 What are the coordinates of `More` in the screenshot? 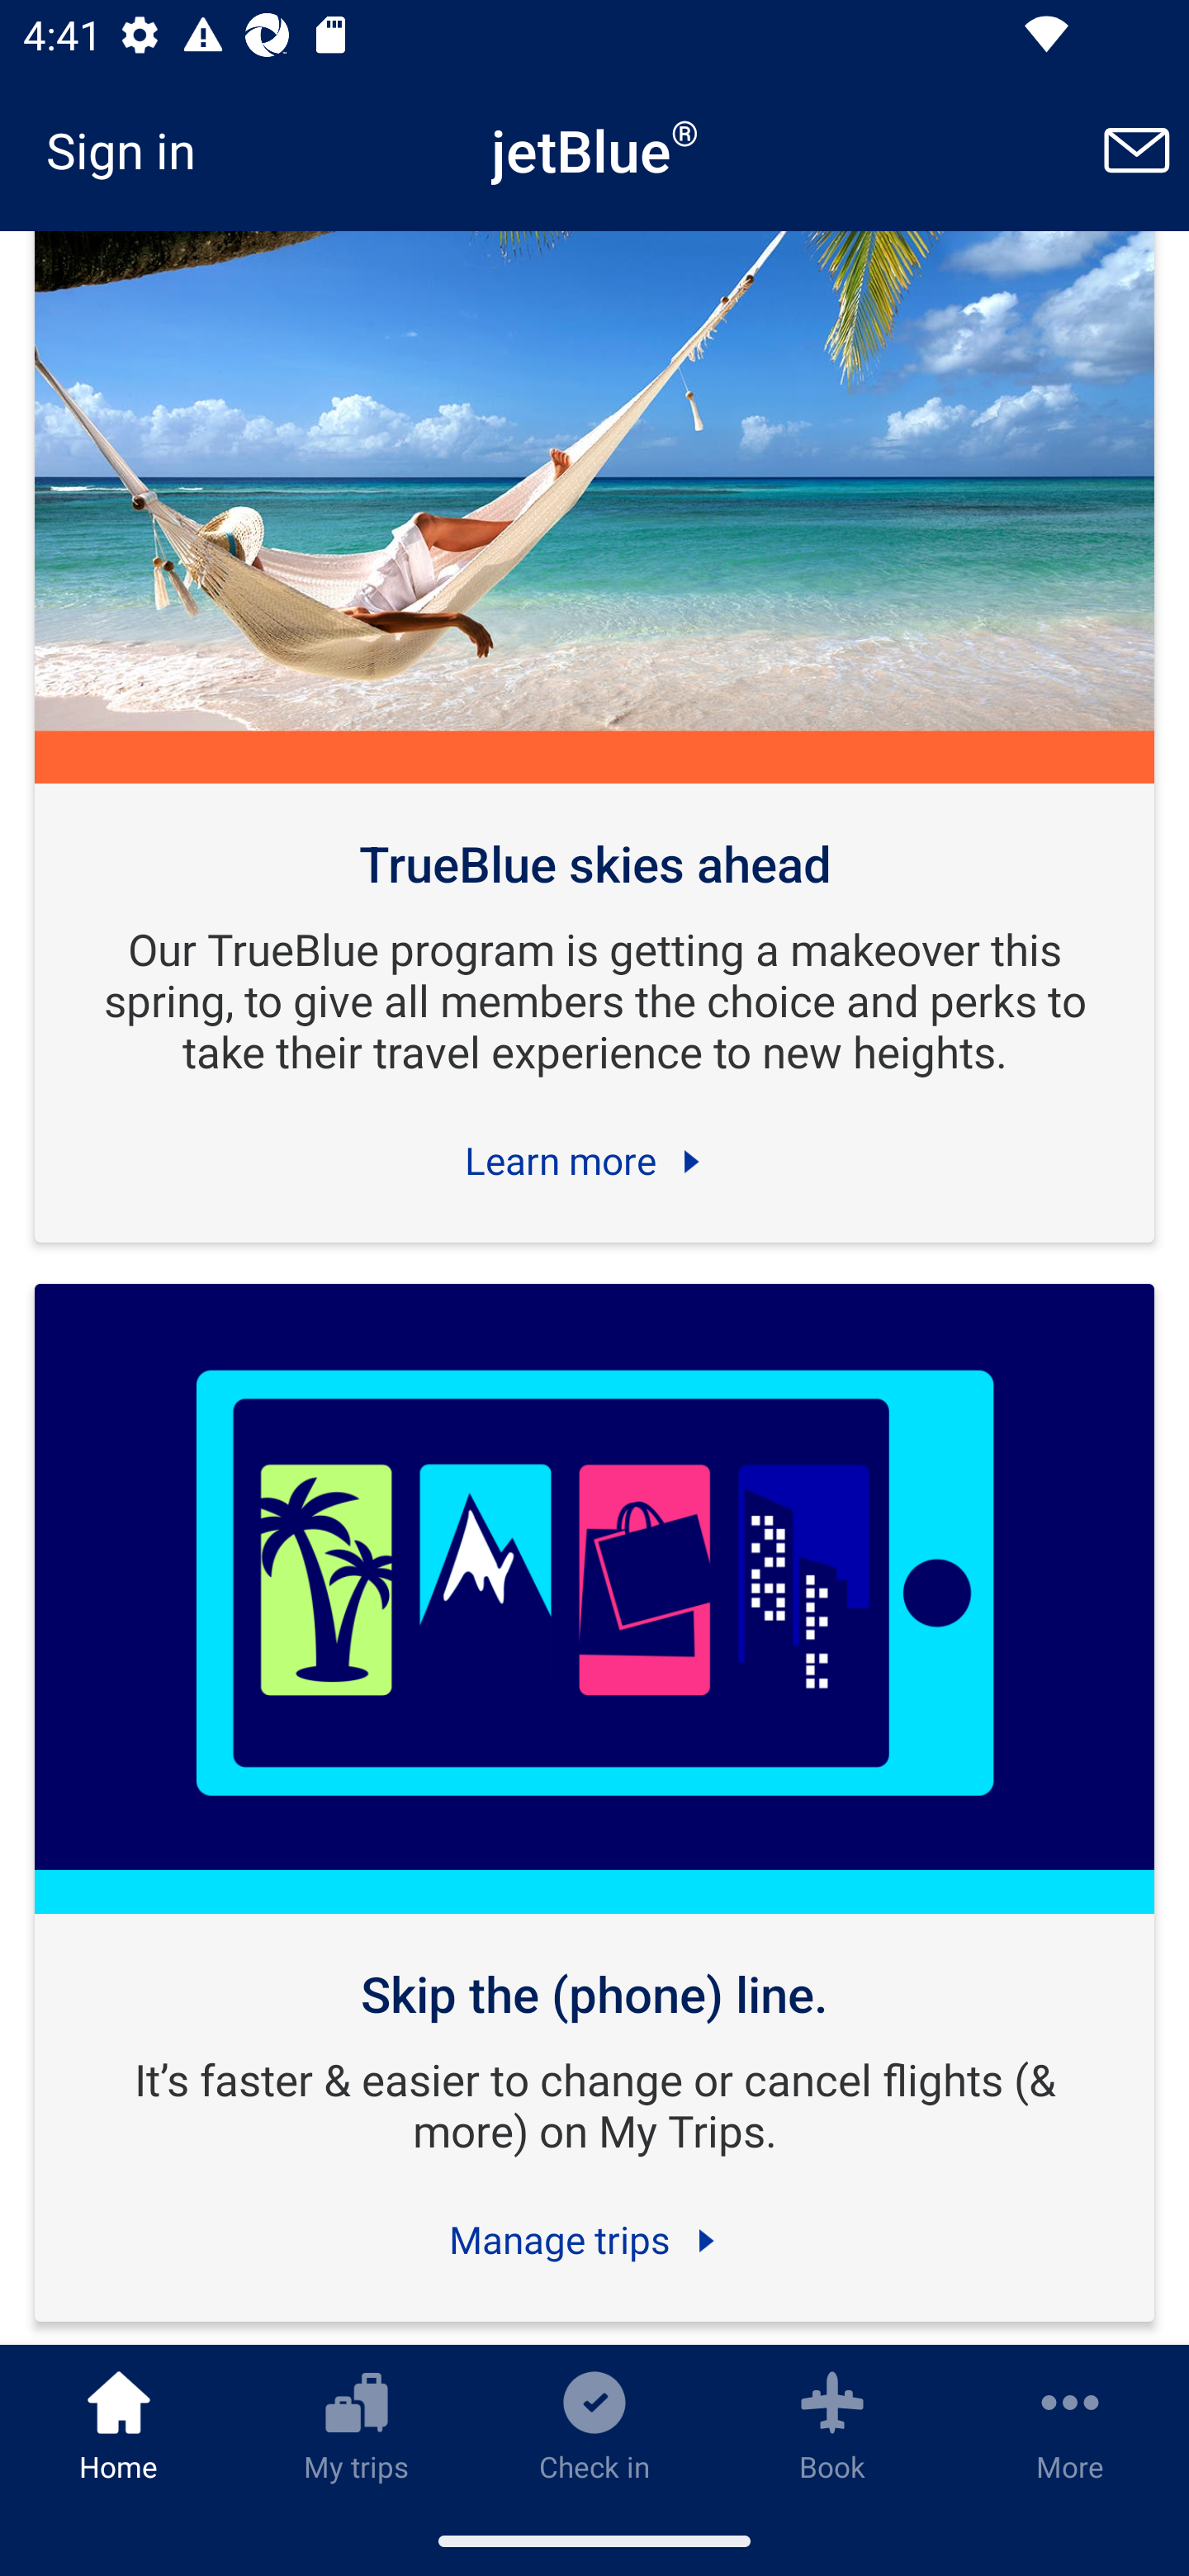 It's located at (1070, 2425).